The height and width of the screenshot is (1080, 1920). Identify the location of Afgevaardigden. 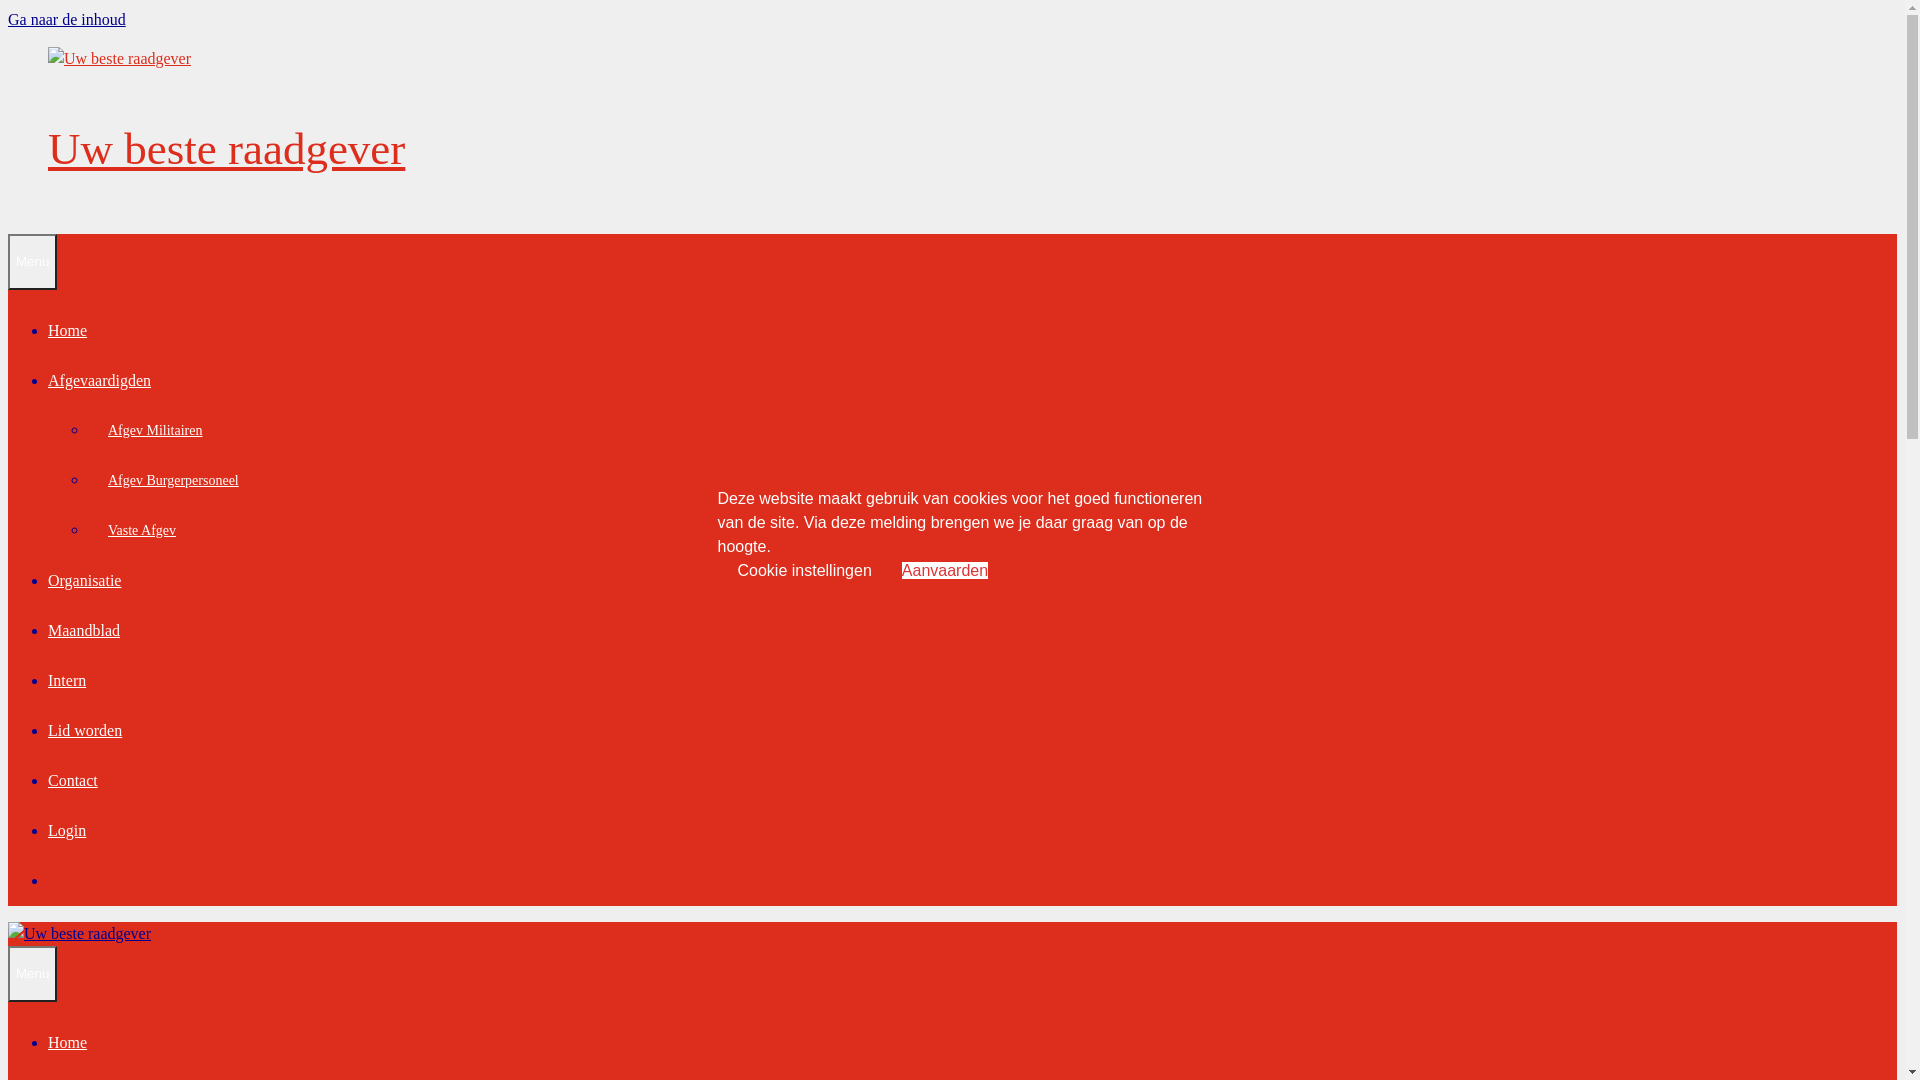
(100, 380).